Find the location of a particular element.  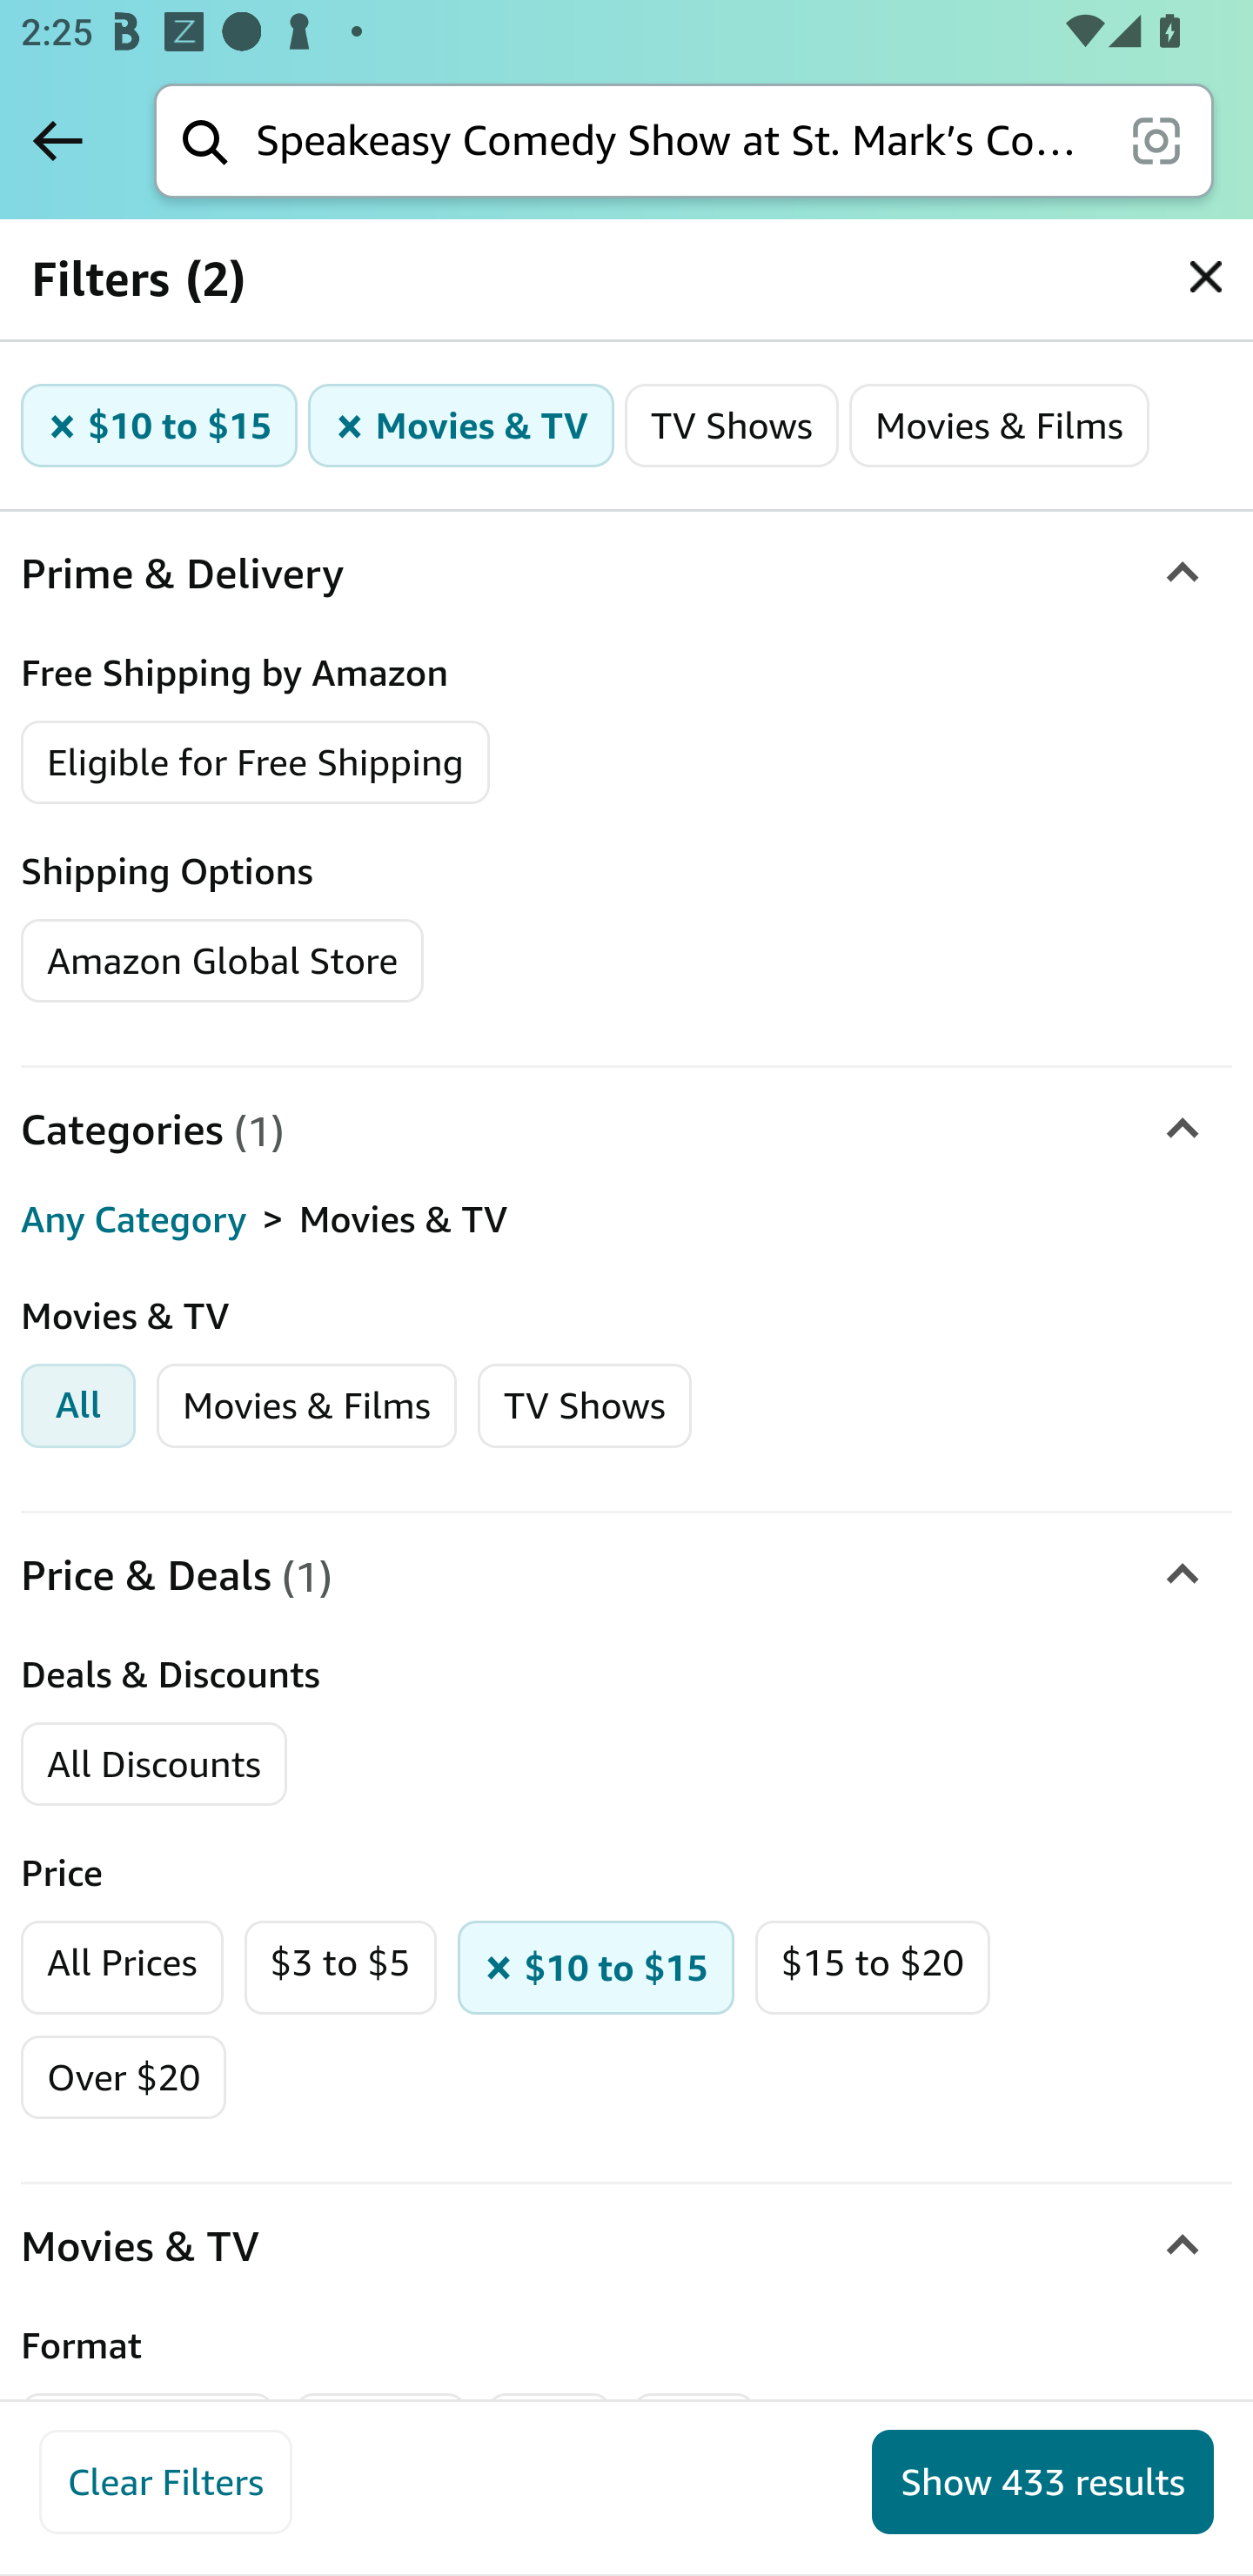

$3 to $5 is located at coordinates (340, 1967).